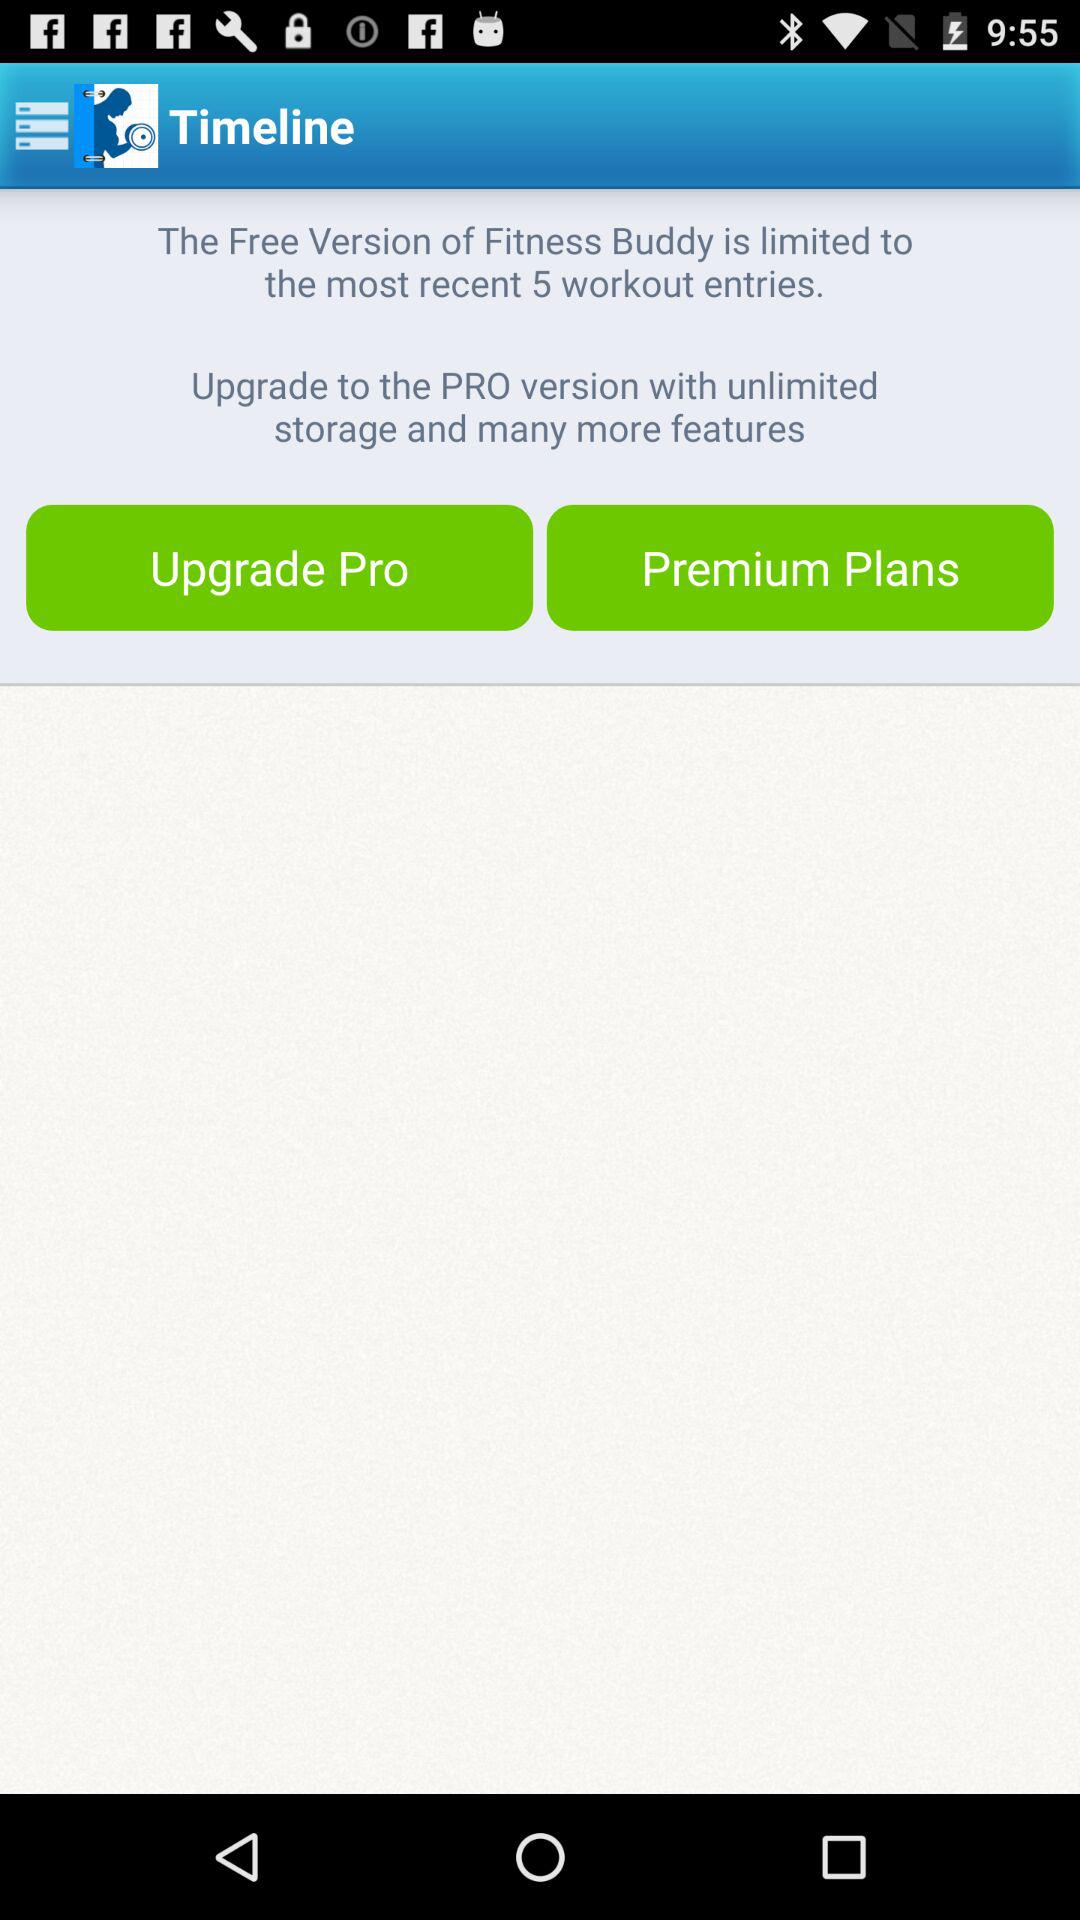  I want to click on turn on button at the top right corner, so click(800, 567).